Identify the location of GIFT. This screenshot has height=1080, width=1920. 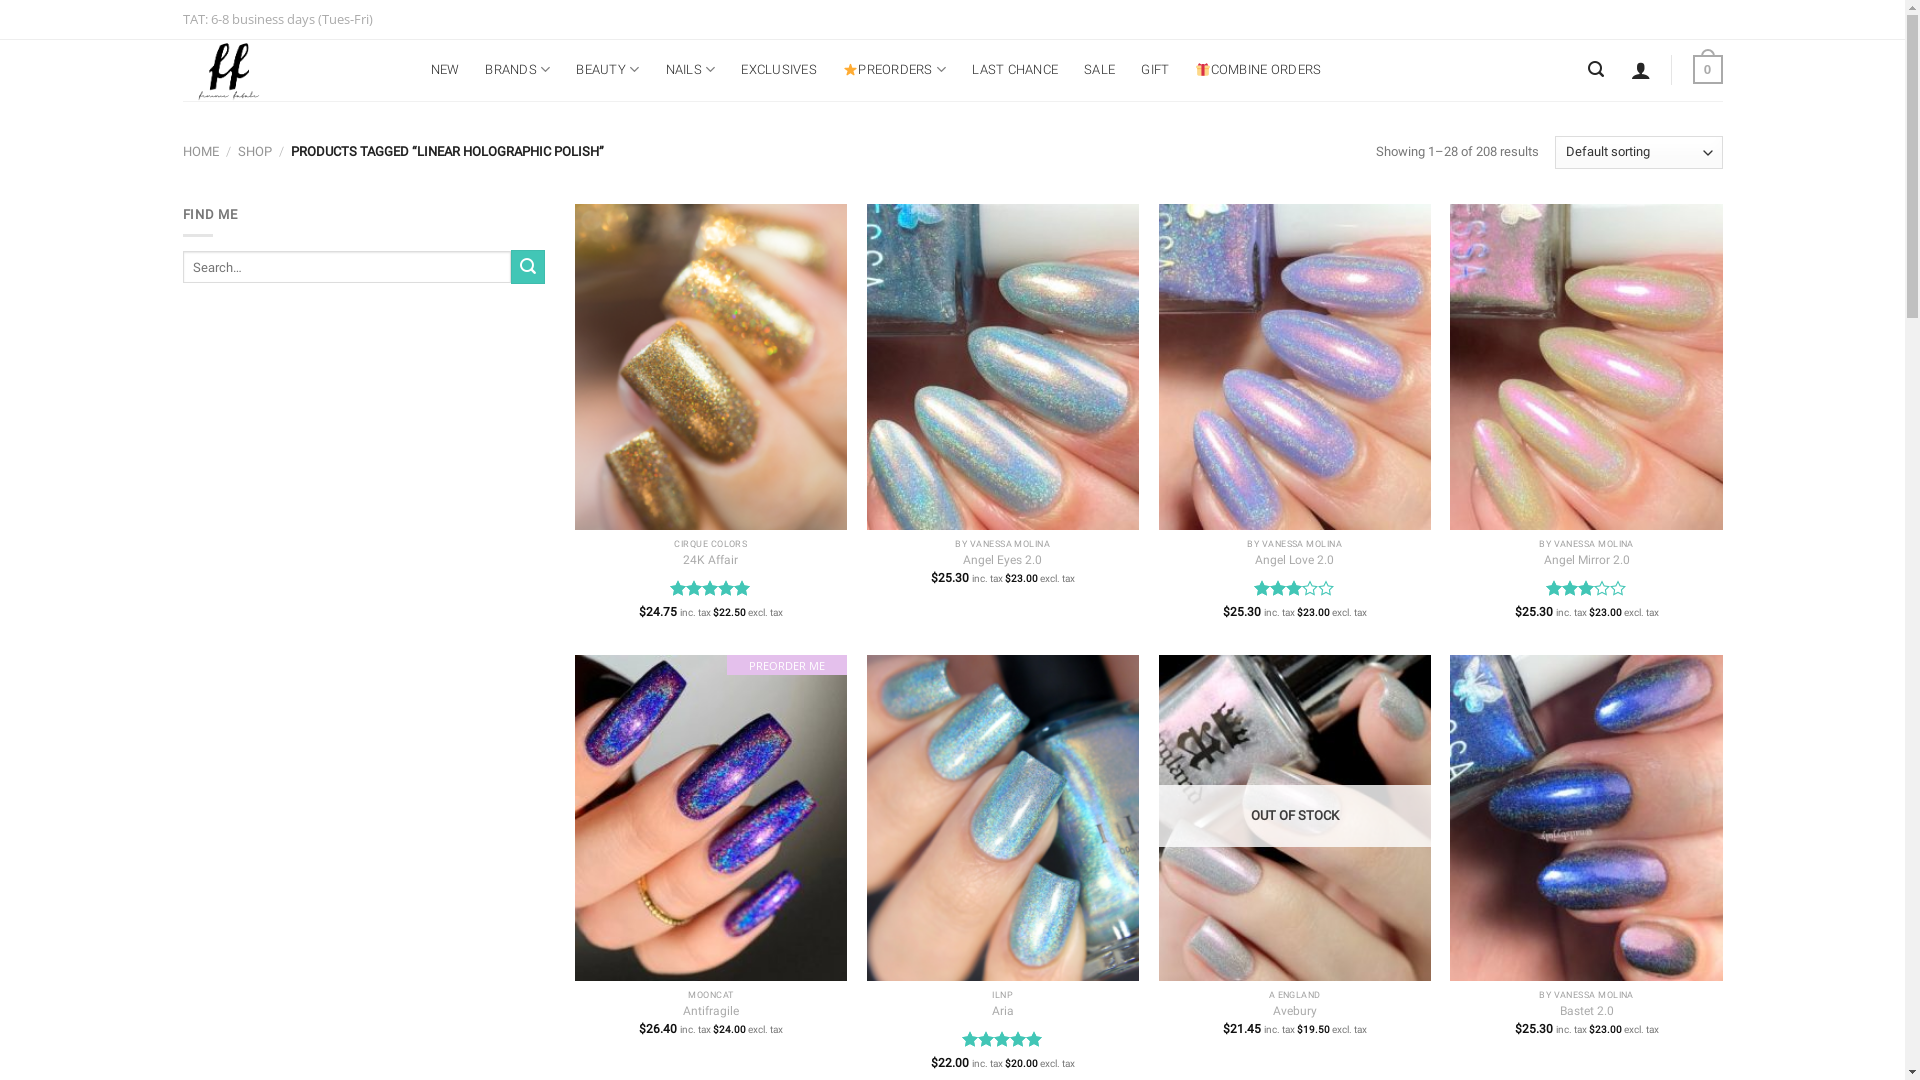
(1155, 70).